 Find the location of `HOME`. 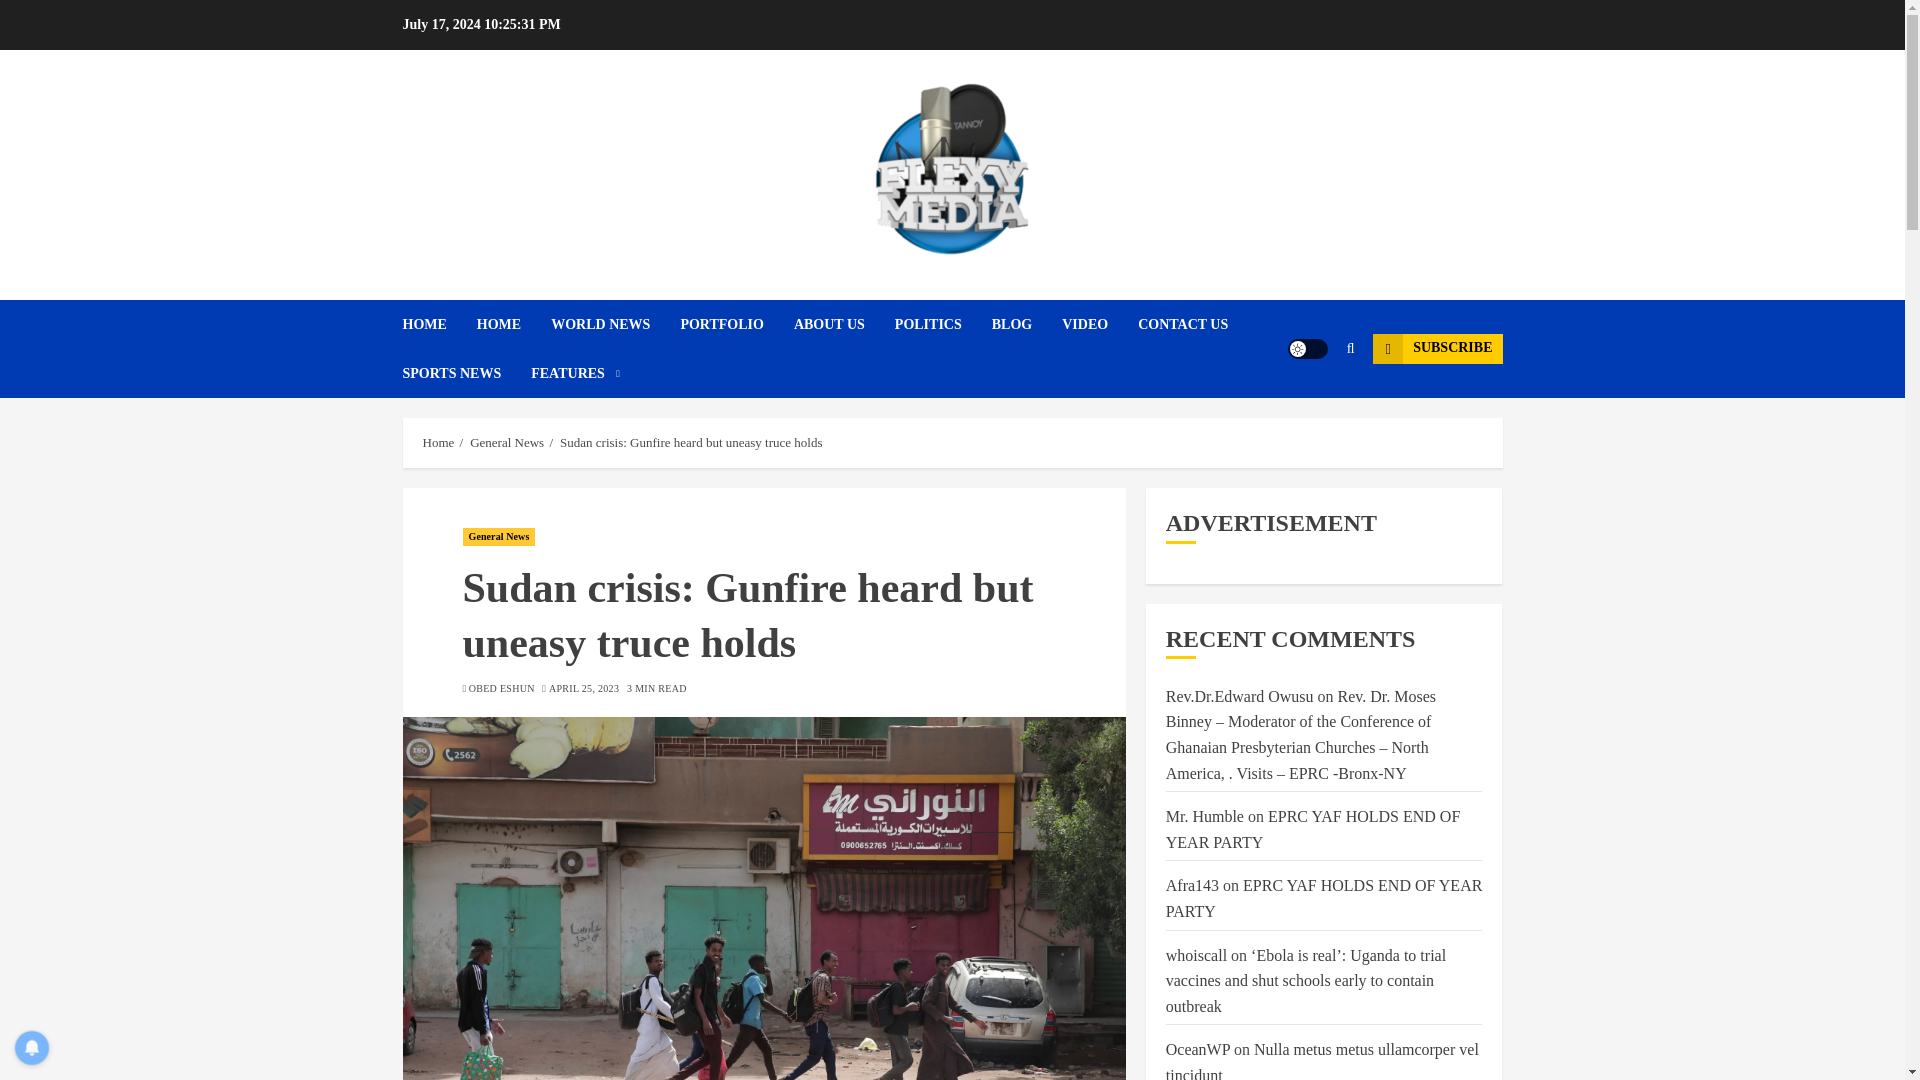

HOME is located at coordinates (438, 324).